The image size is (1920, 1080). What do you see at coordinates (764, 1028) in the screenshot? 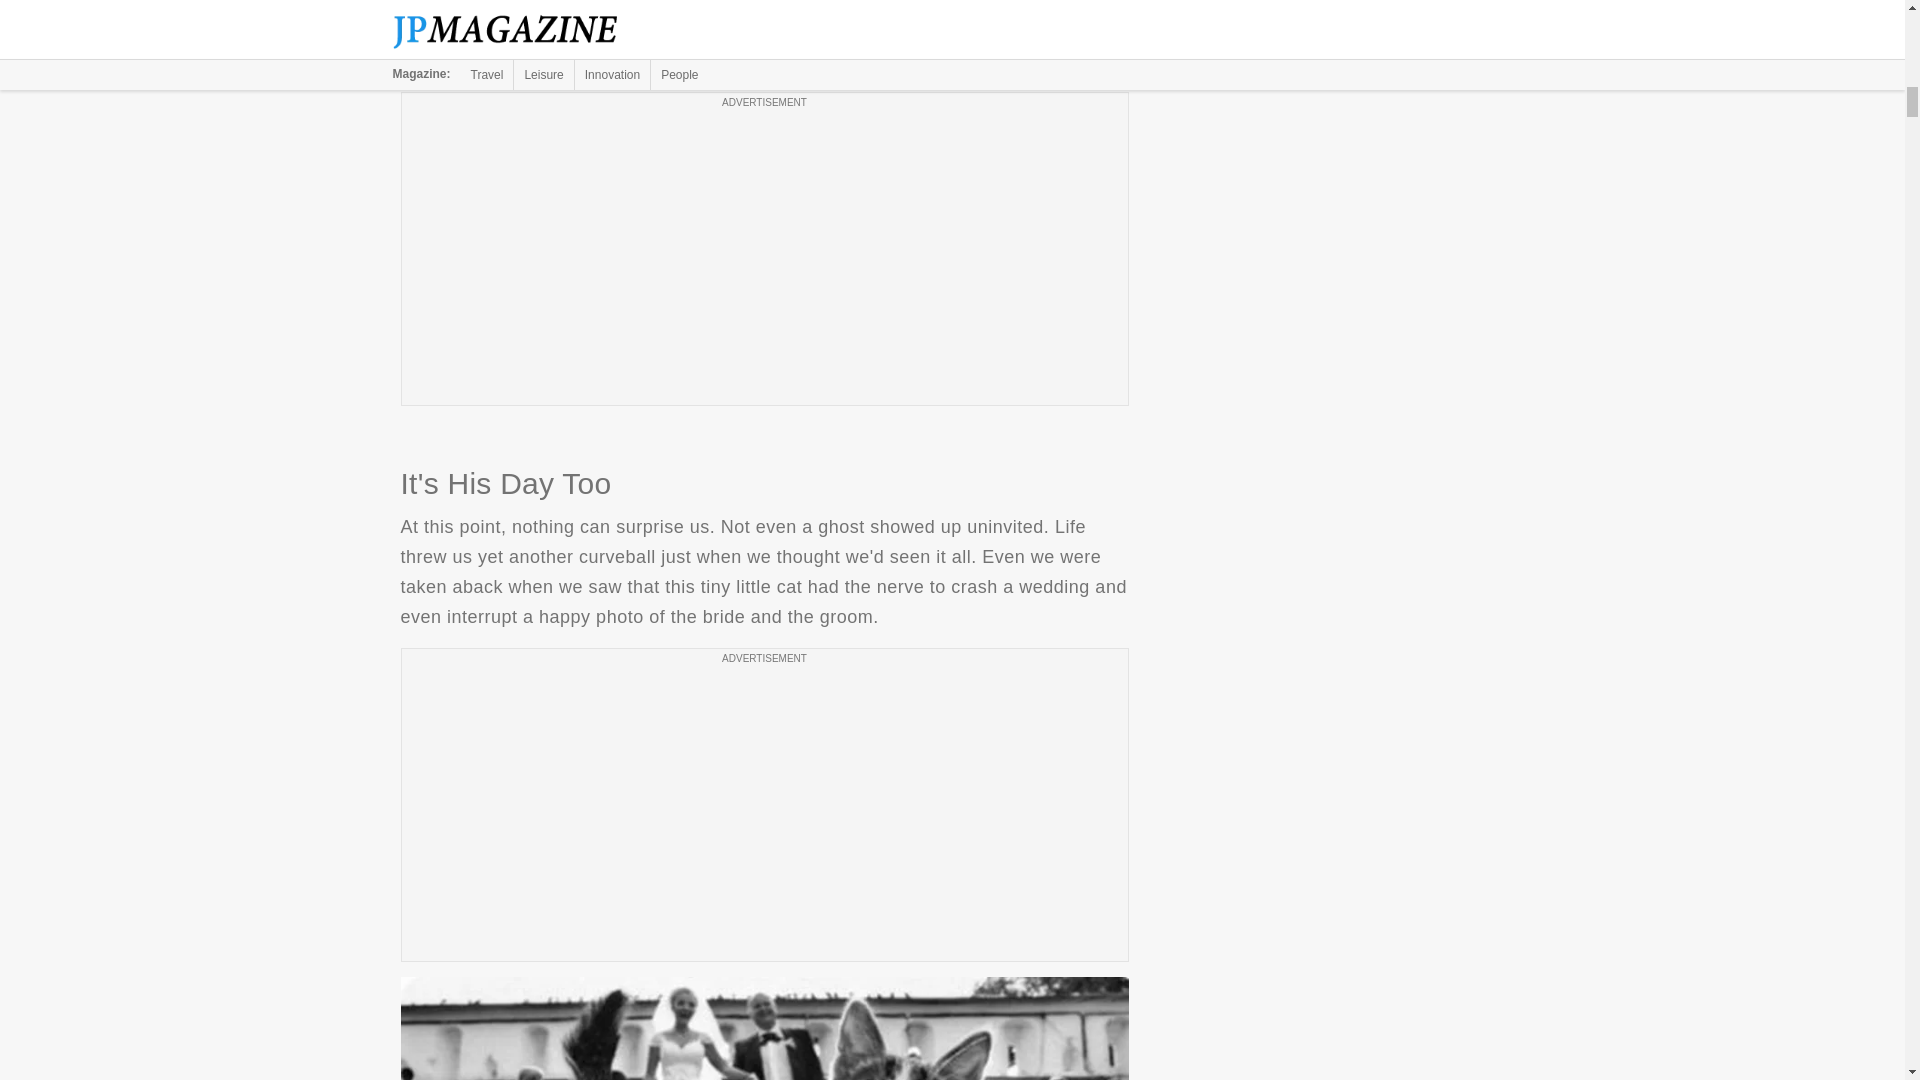
I see `It's His Day Too` at bounding box center [764, 1028].